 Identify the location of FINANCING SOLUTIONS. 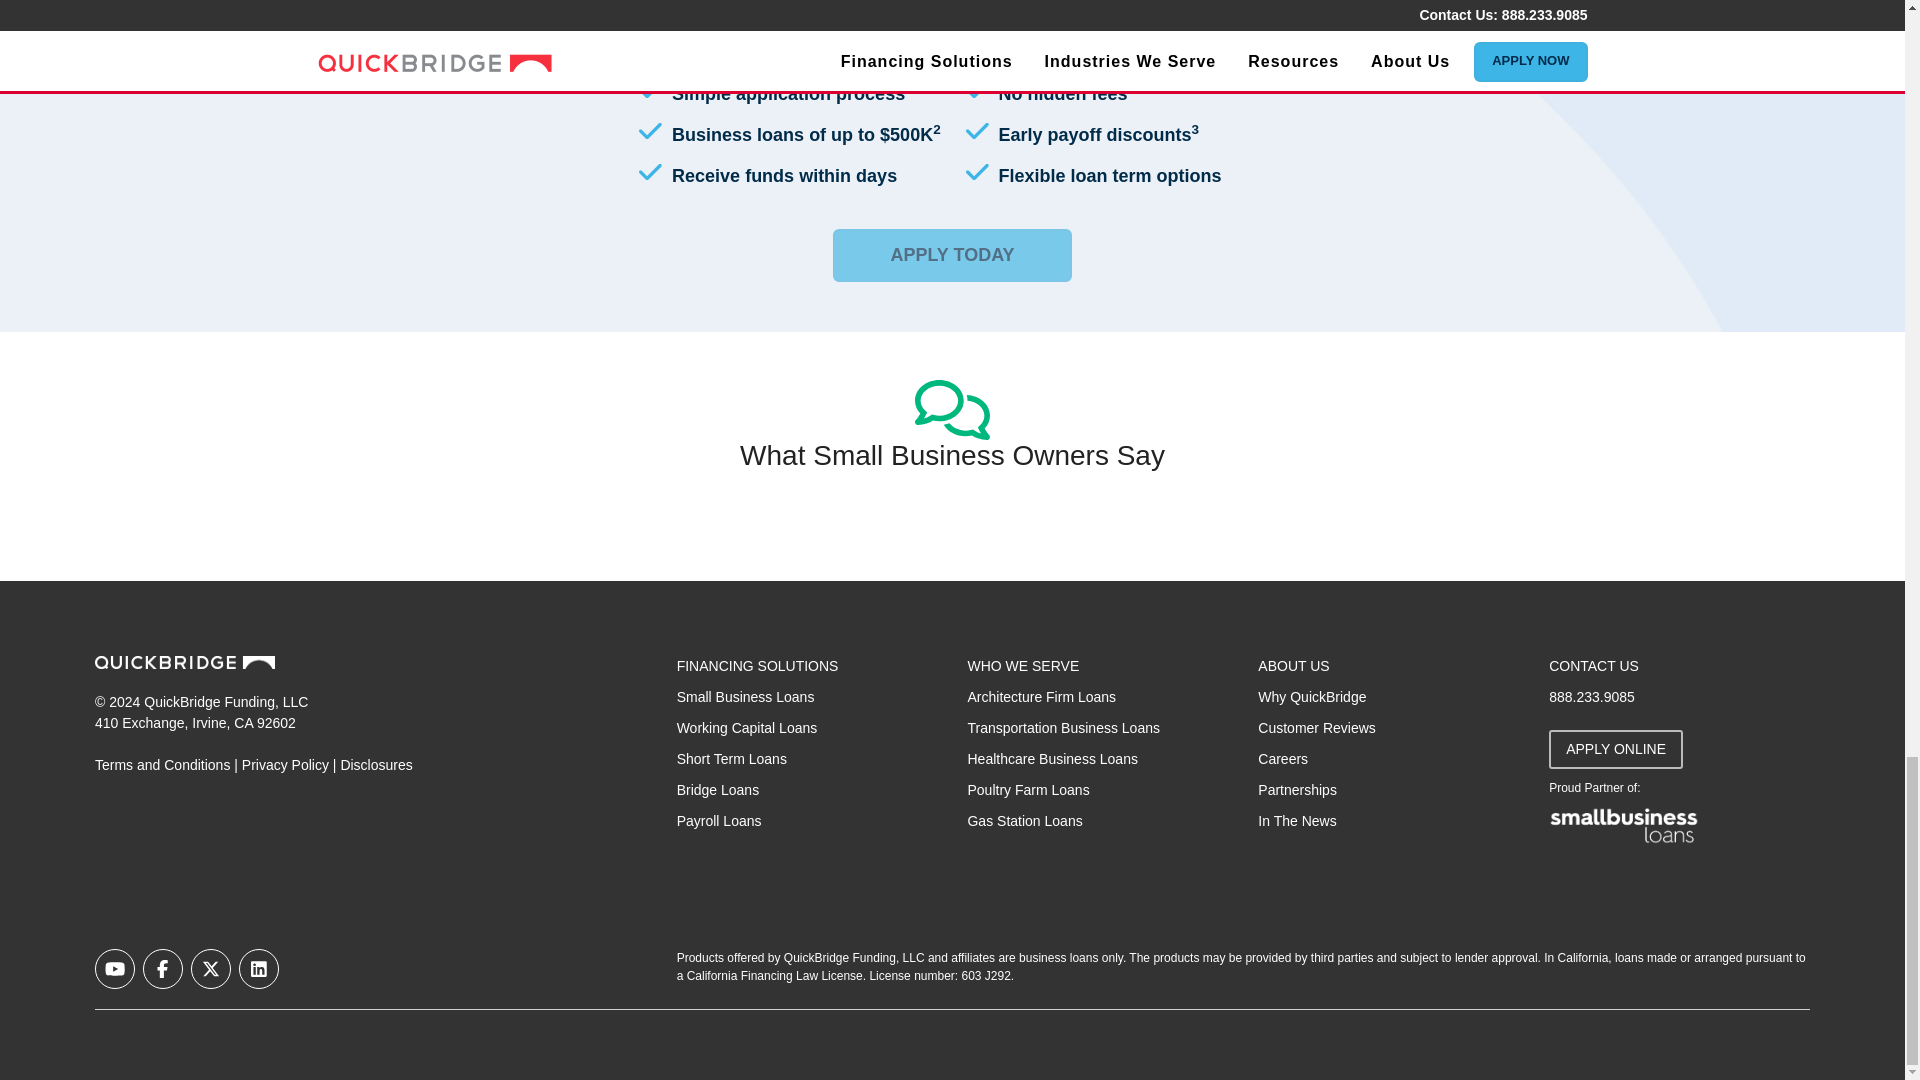
(758, 665).